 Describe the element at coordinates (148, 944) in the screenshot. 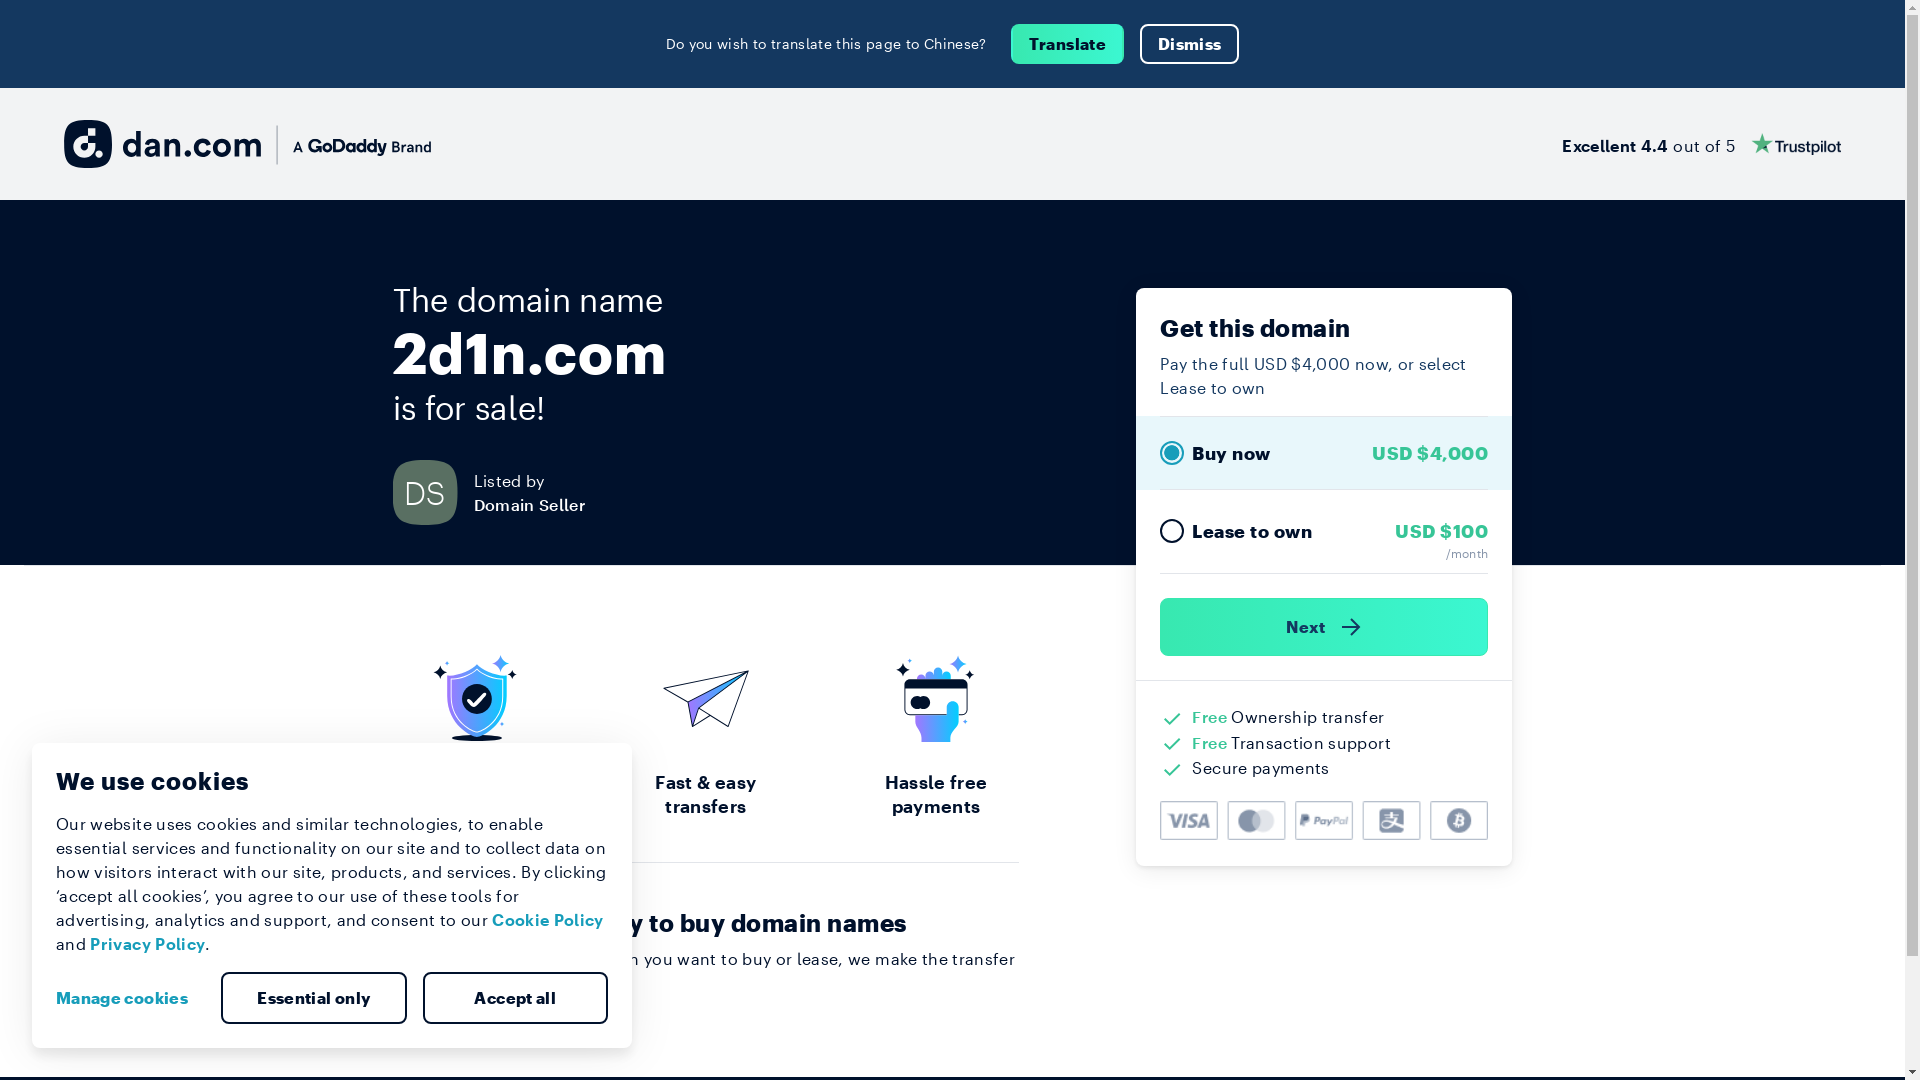

I see `Privacy Policy` at that location.